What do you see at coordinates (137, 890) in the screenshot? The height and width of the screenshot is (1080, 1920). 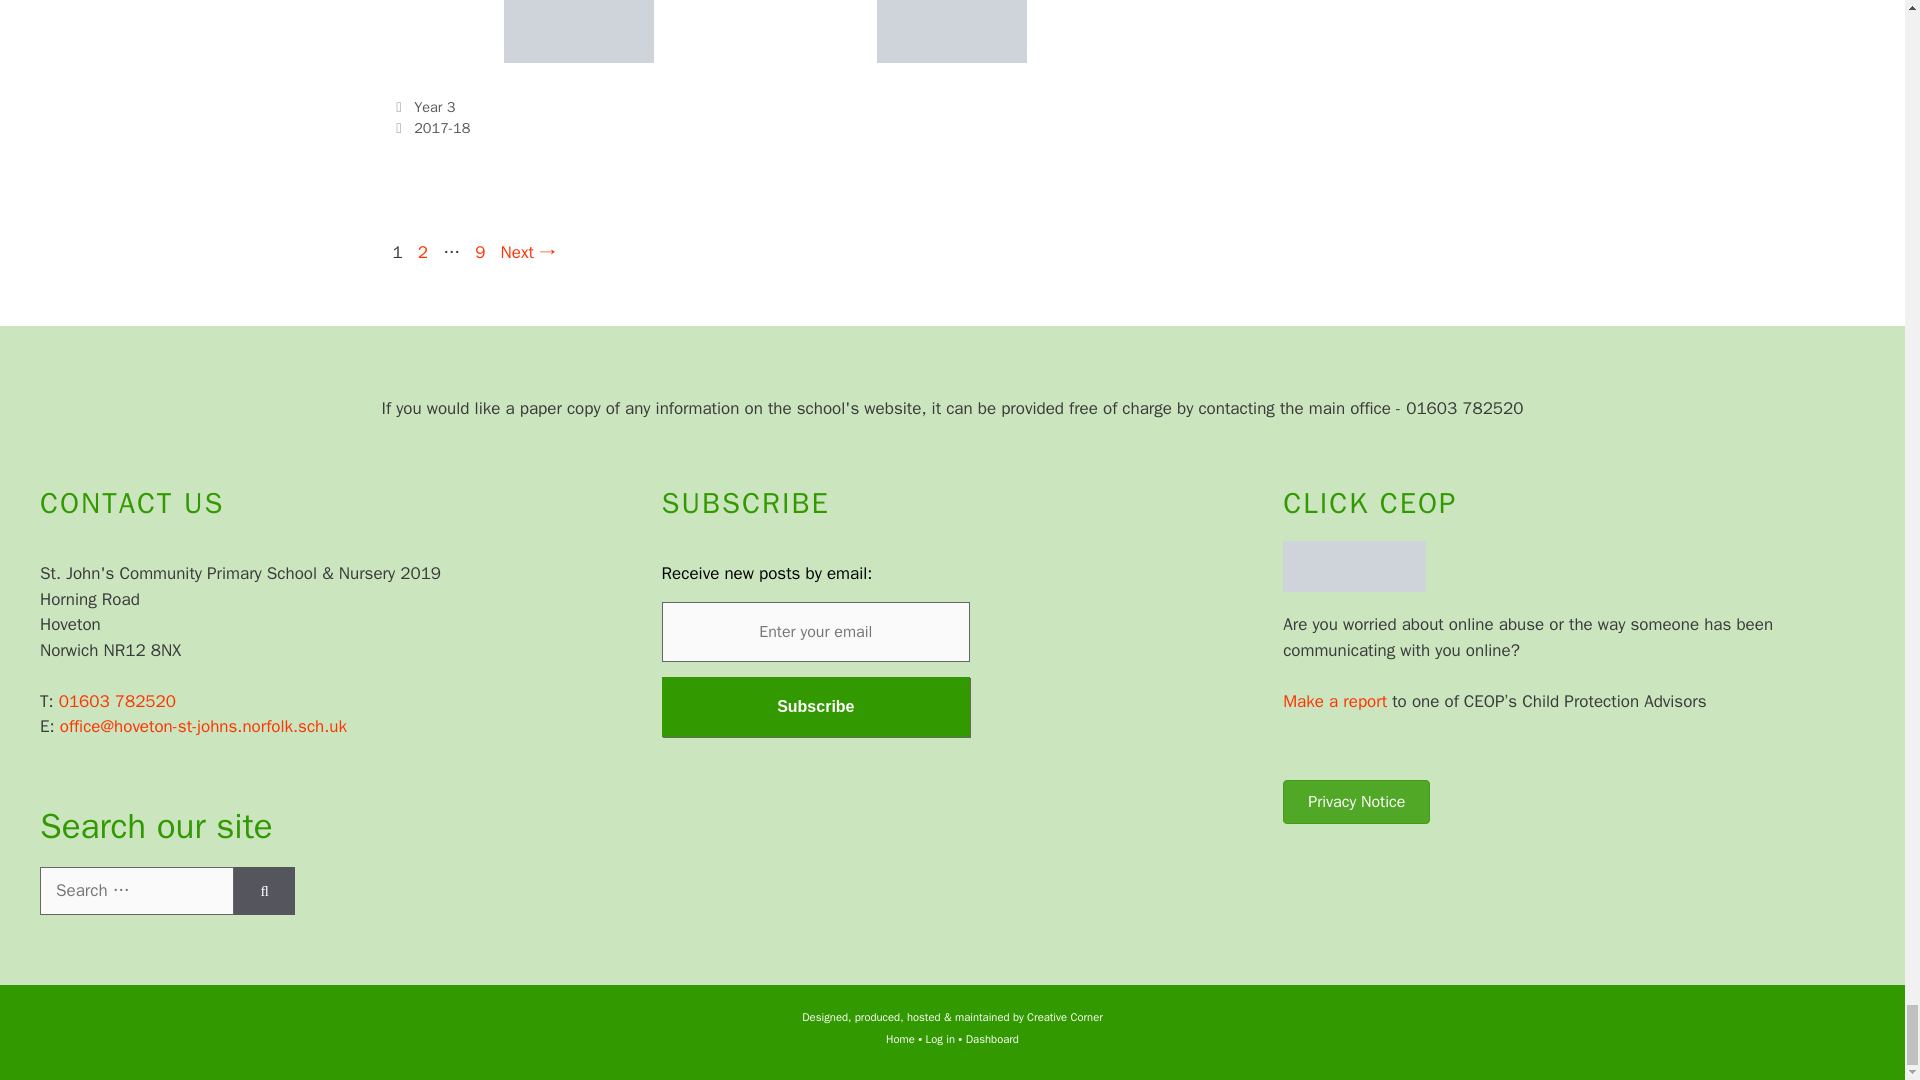 I see `Search for:` at bounding box center [137, 890].